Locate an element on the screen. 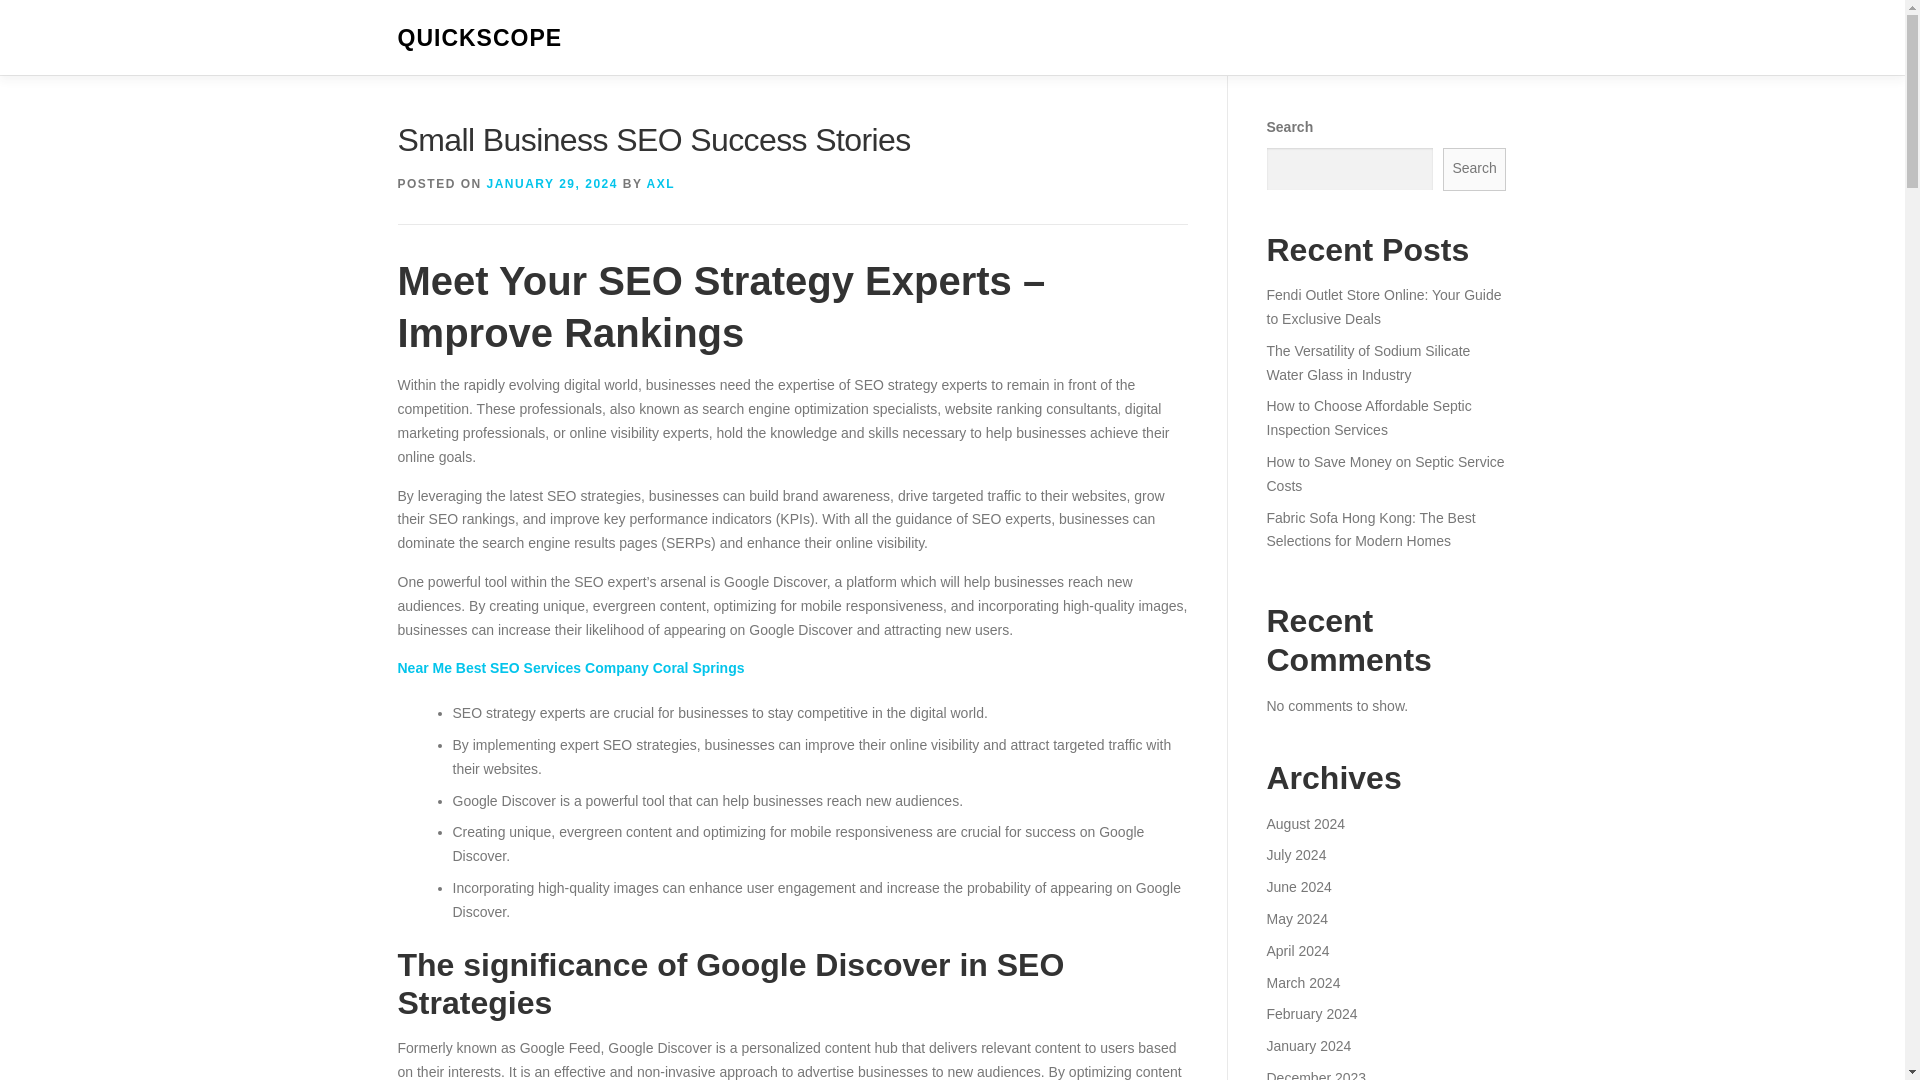  AXL is located at coordinates (661, 184).